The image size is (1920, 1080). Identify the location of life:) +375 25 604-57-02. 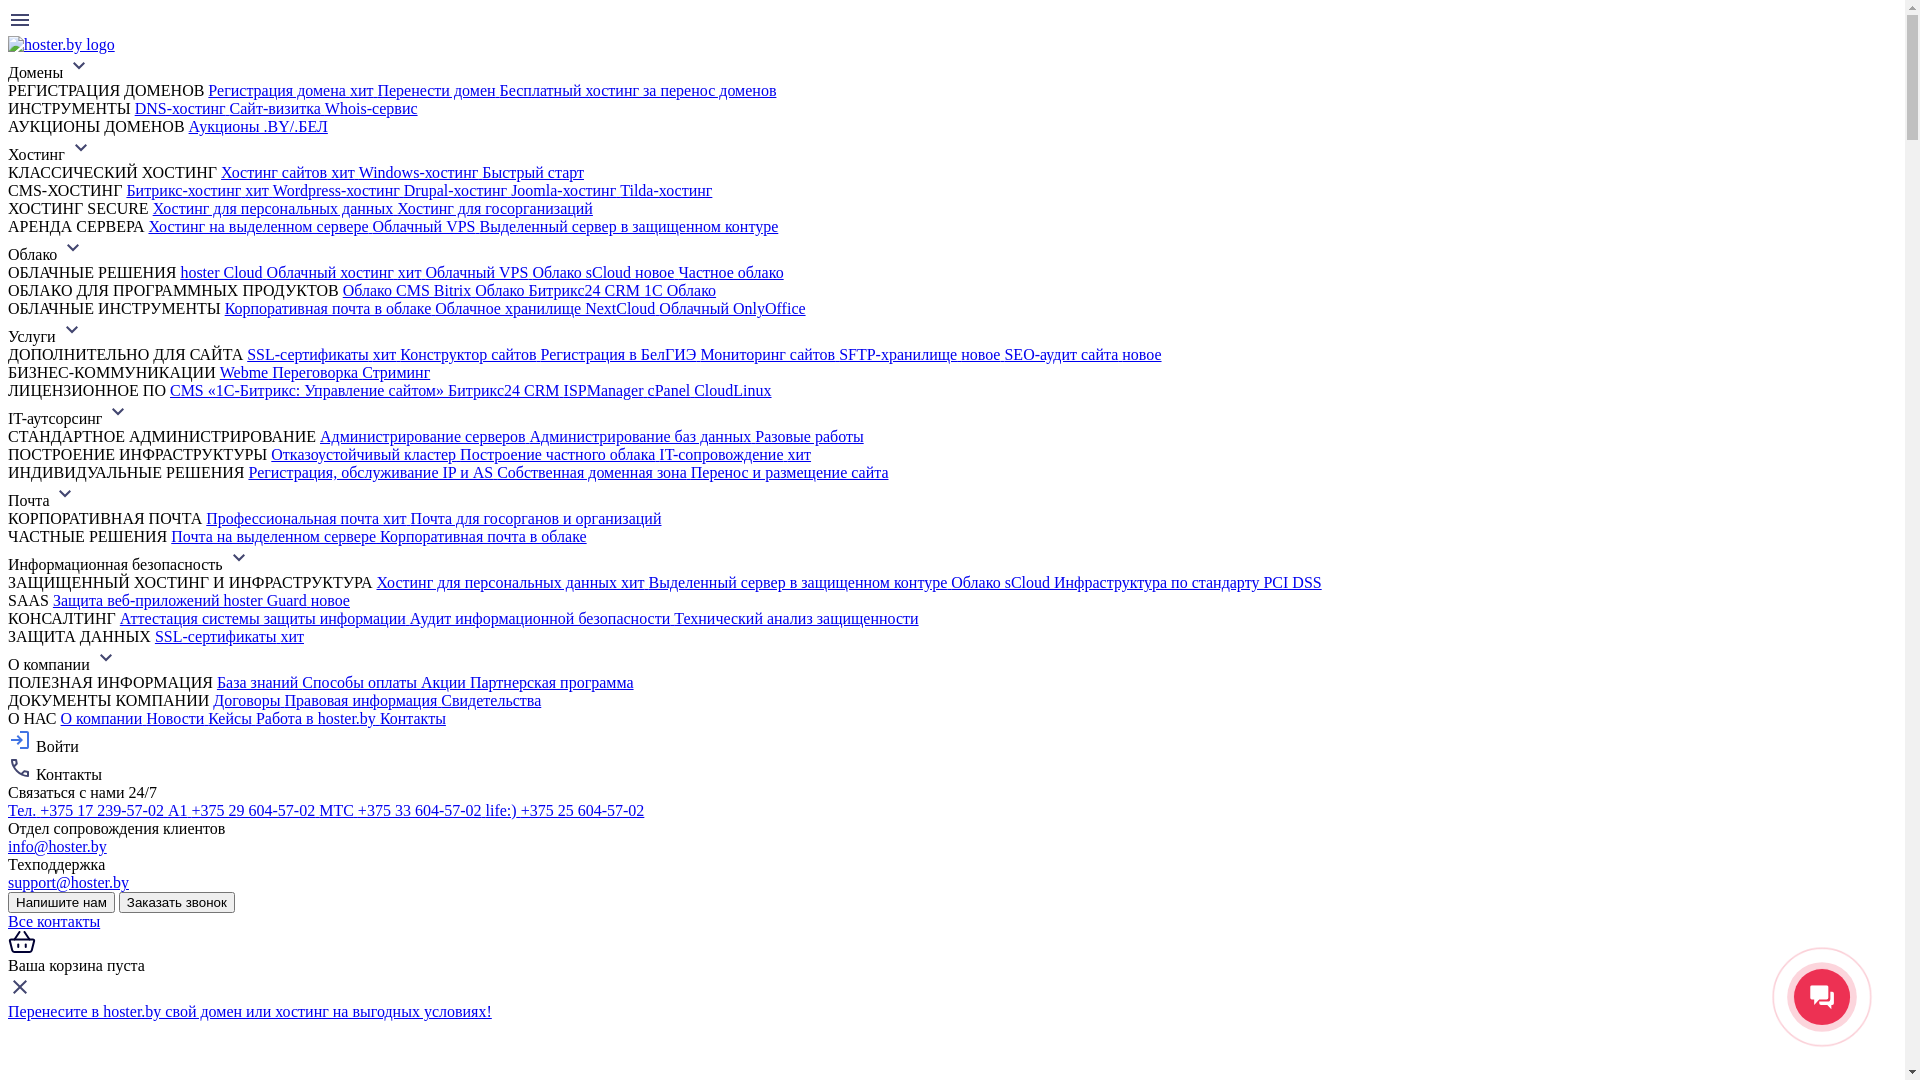
(566, 810).